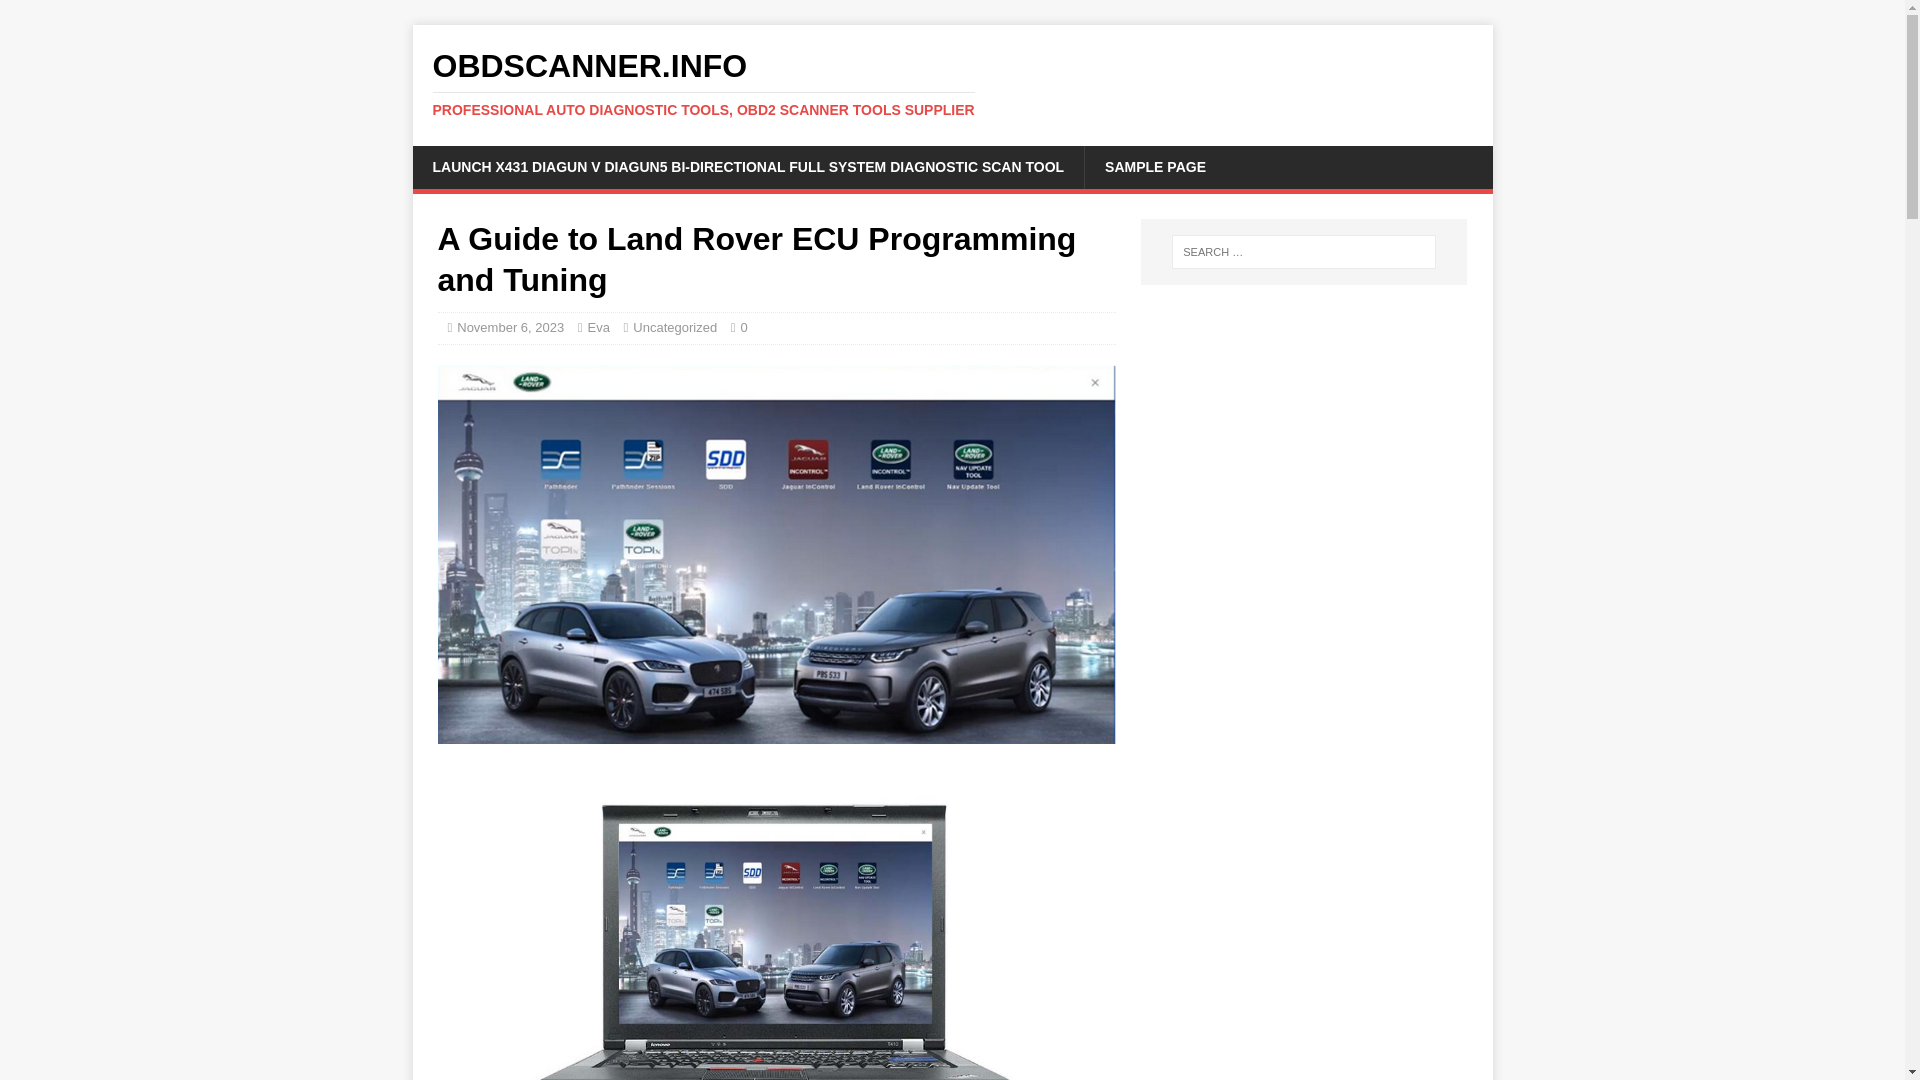  I want to click on obdscanner.info, so click(952, 83).